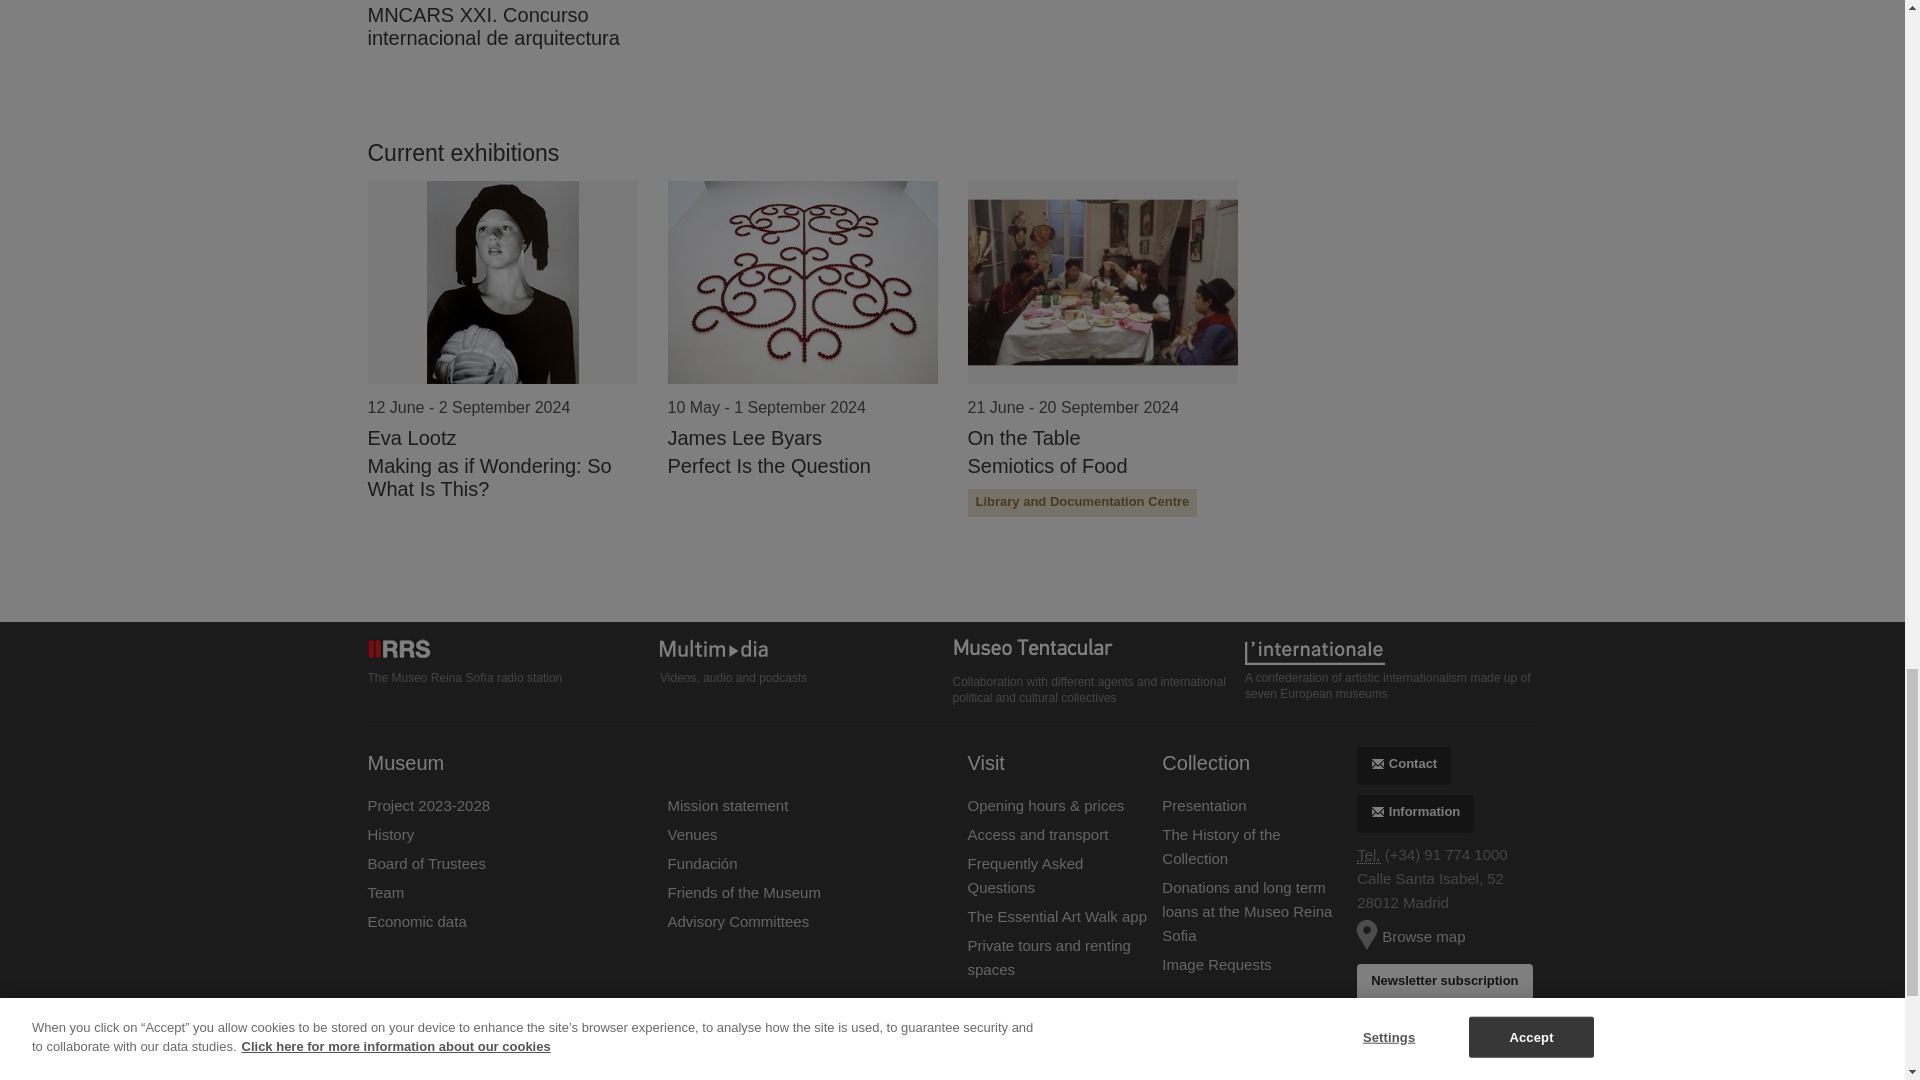  Describe the element at coordinates (1098, 652) in the screenshot. I see `Museo tentacular` at that location.